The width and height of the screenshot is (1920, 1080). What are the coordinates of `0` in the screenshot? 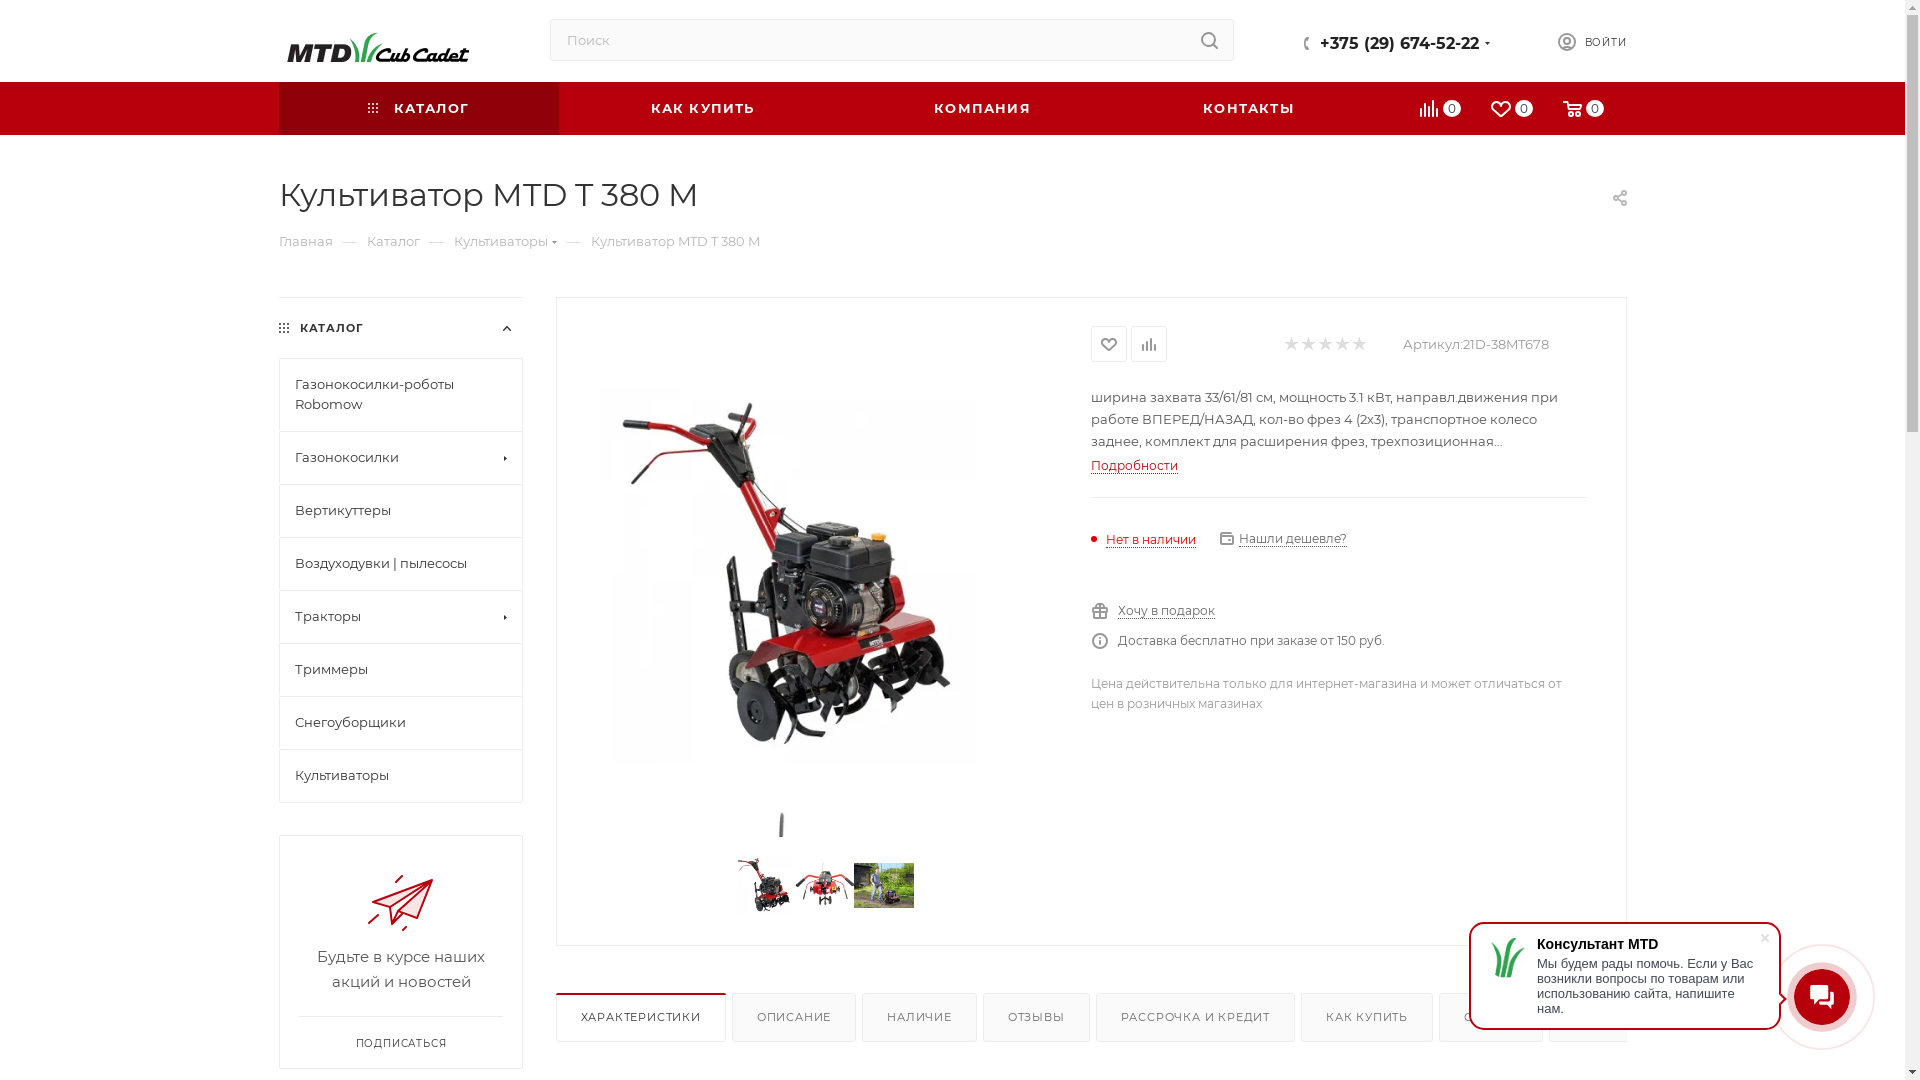 It's located at (1442, 112).